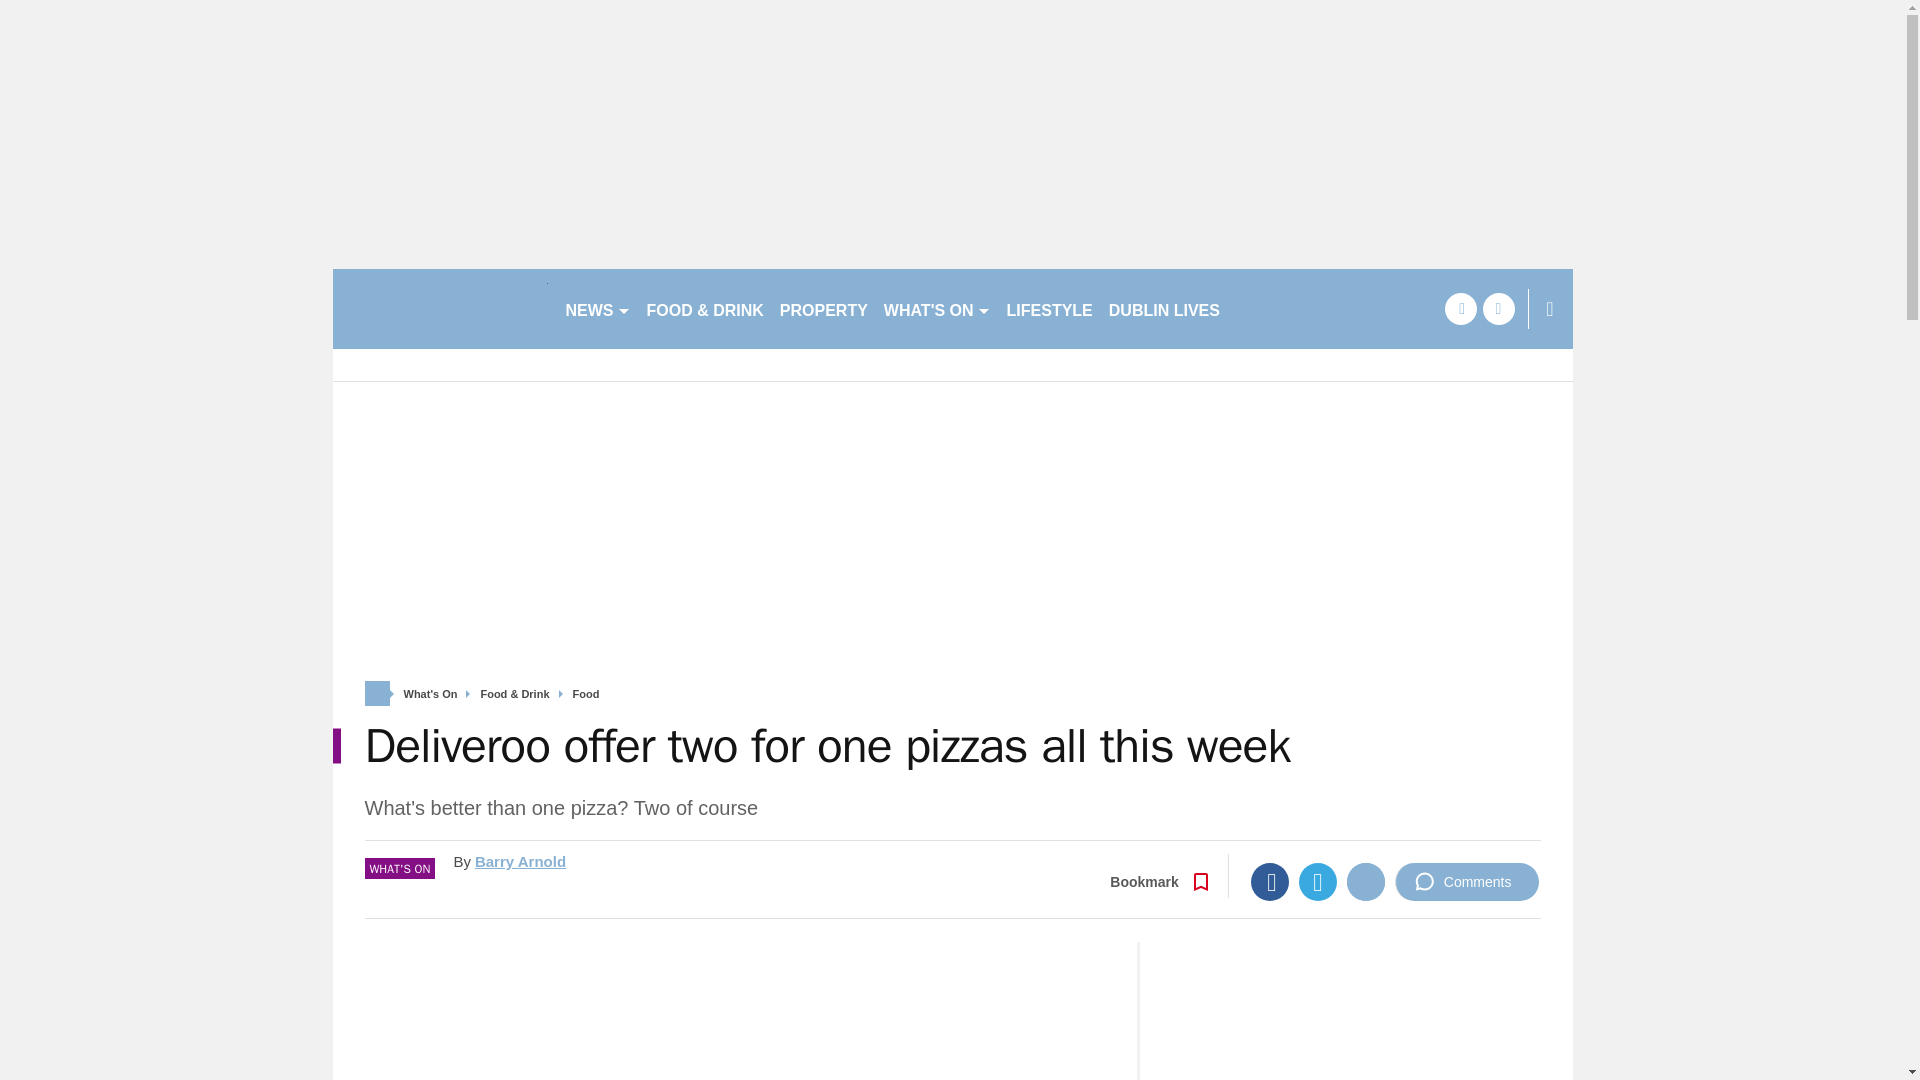 The height and width of the screenshot is (1080, 1920). Describe the element at coordinates (598, 308) in the screenshot. I see `NEWS` at that location.